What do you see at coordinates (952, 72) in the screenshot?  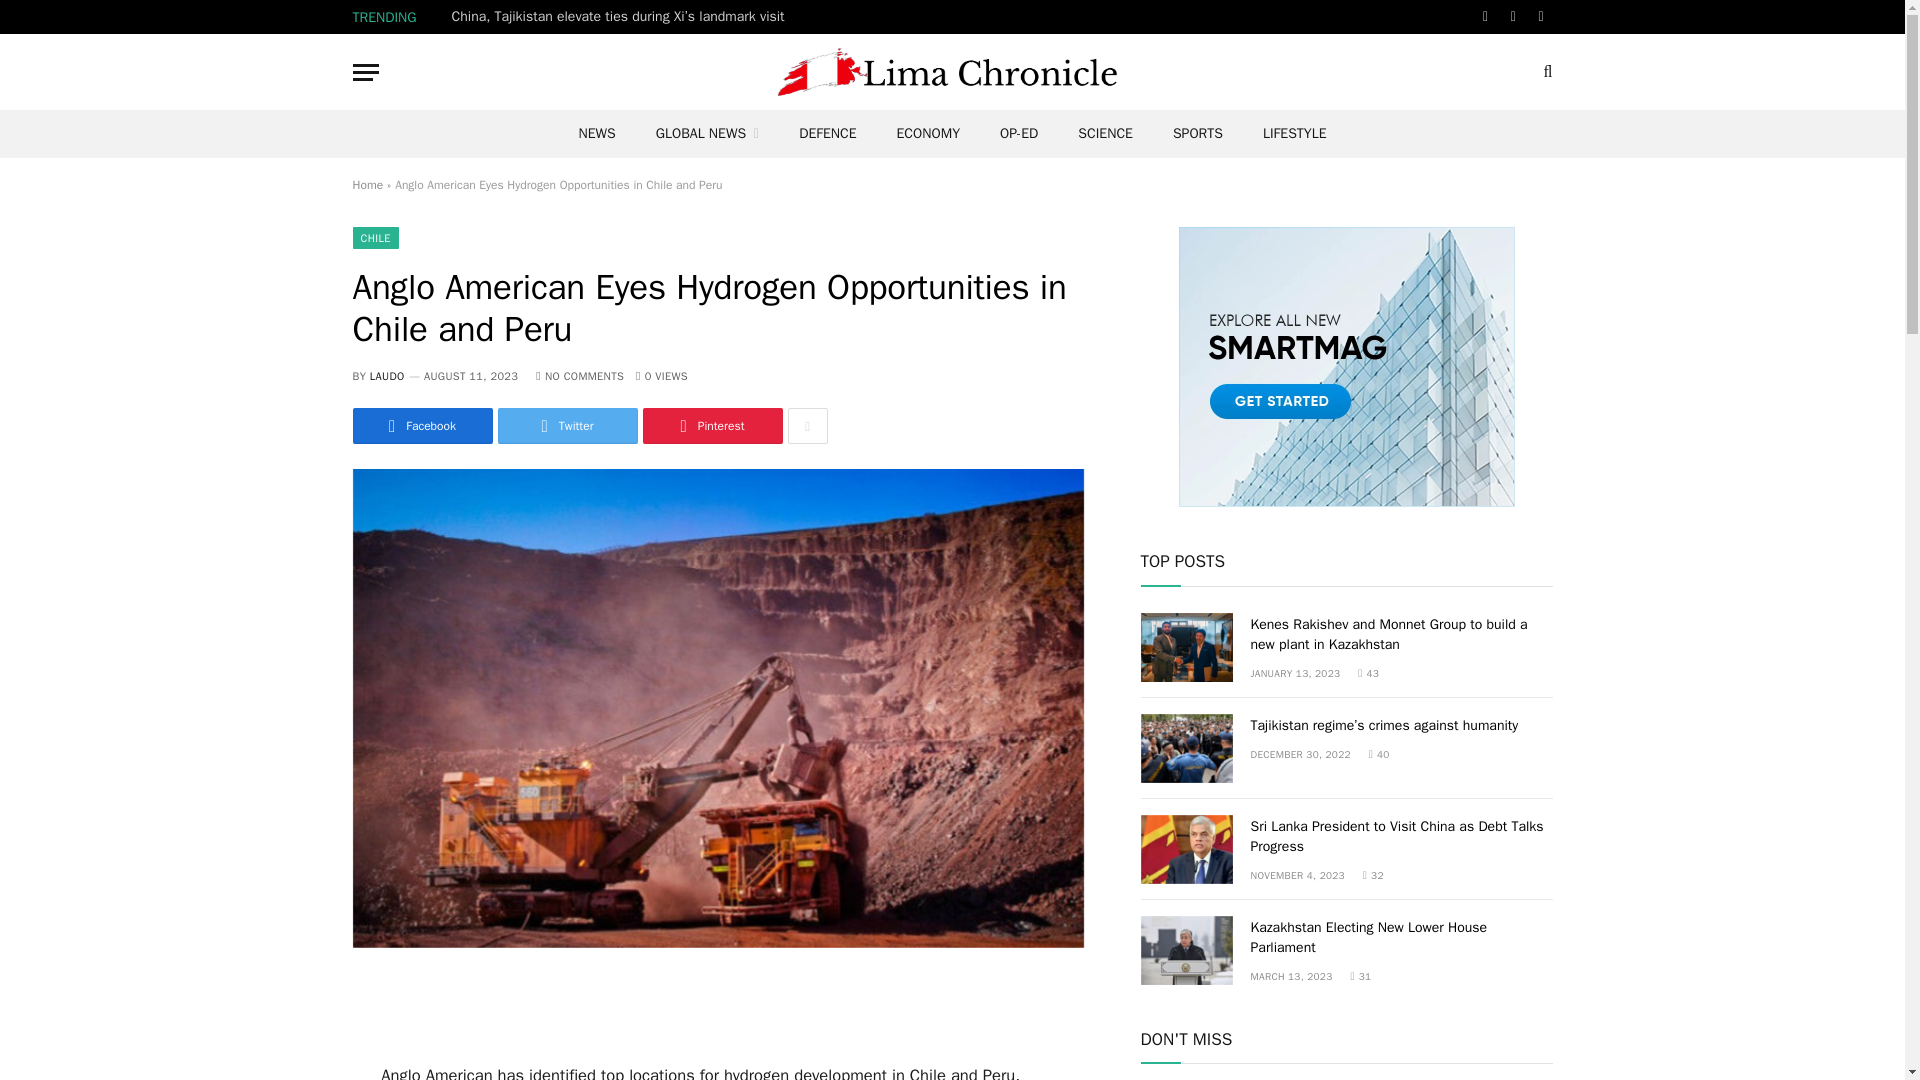 I see `Lima Chronicle` at bounding box center [952, 72].